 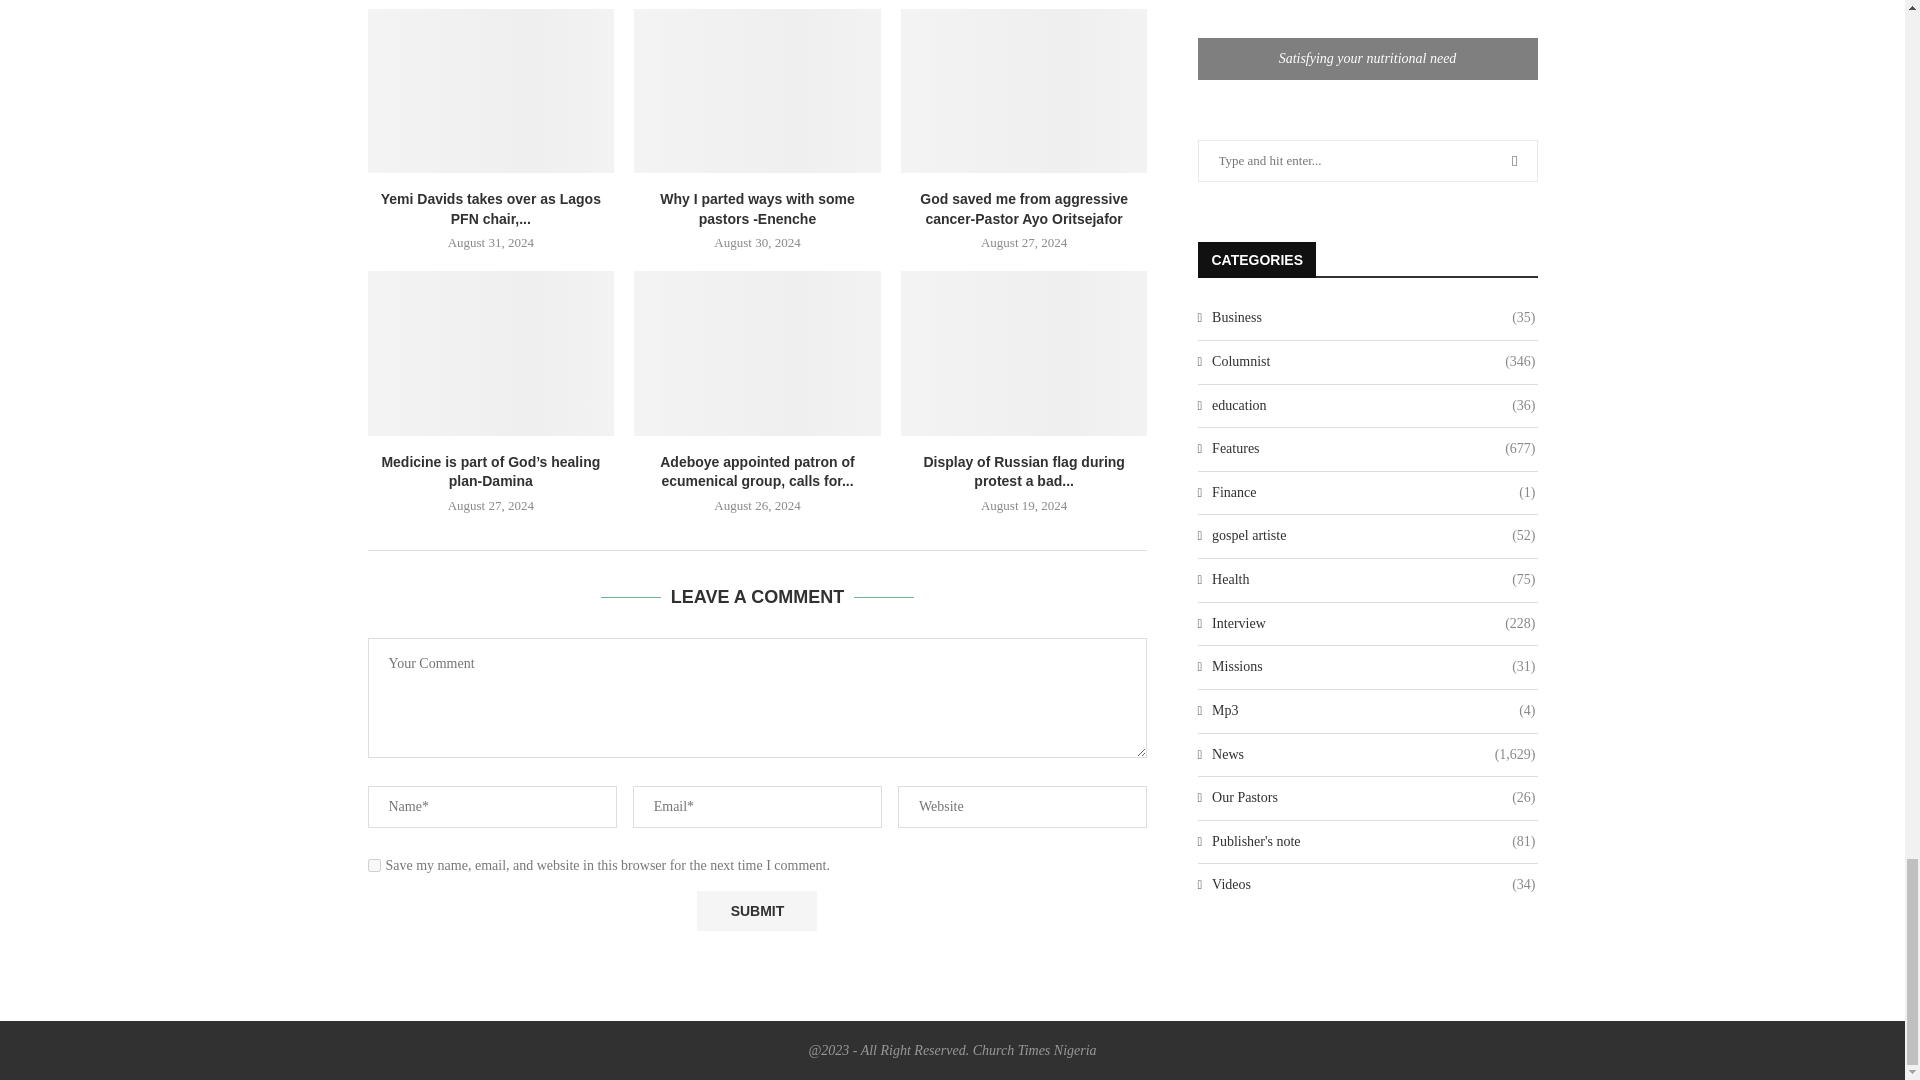 I want to click on Why I parted ways with some pastors -Enenche, so click(x=757, y=90).